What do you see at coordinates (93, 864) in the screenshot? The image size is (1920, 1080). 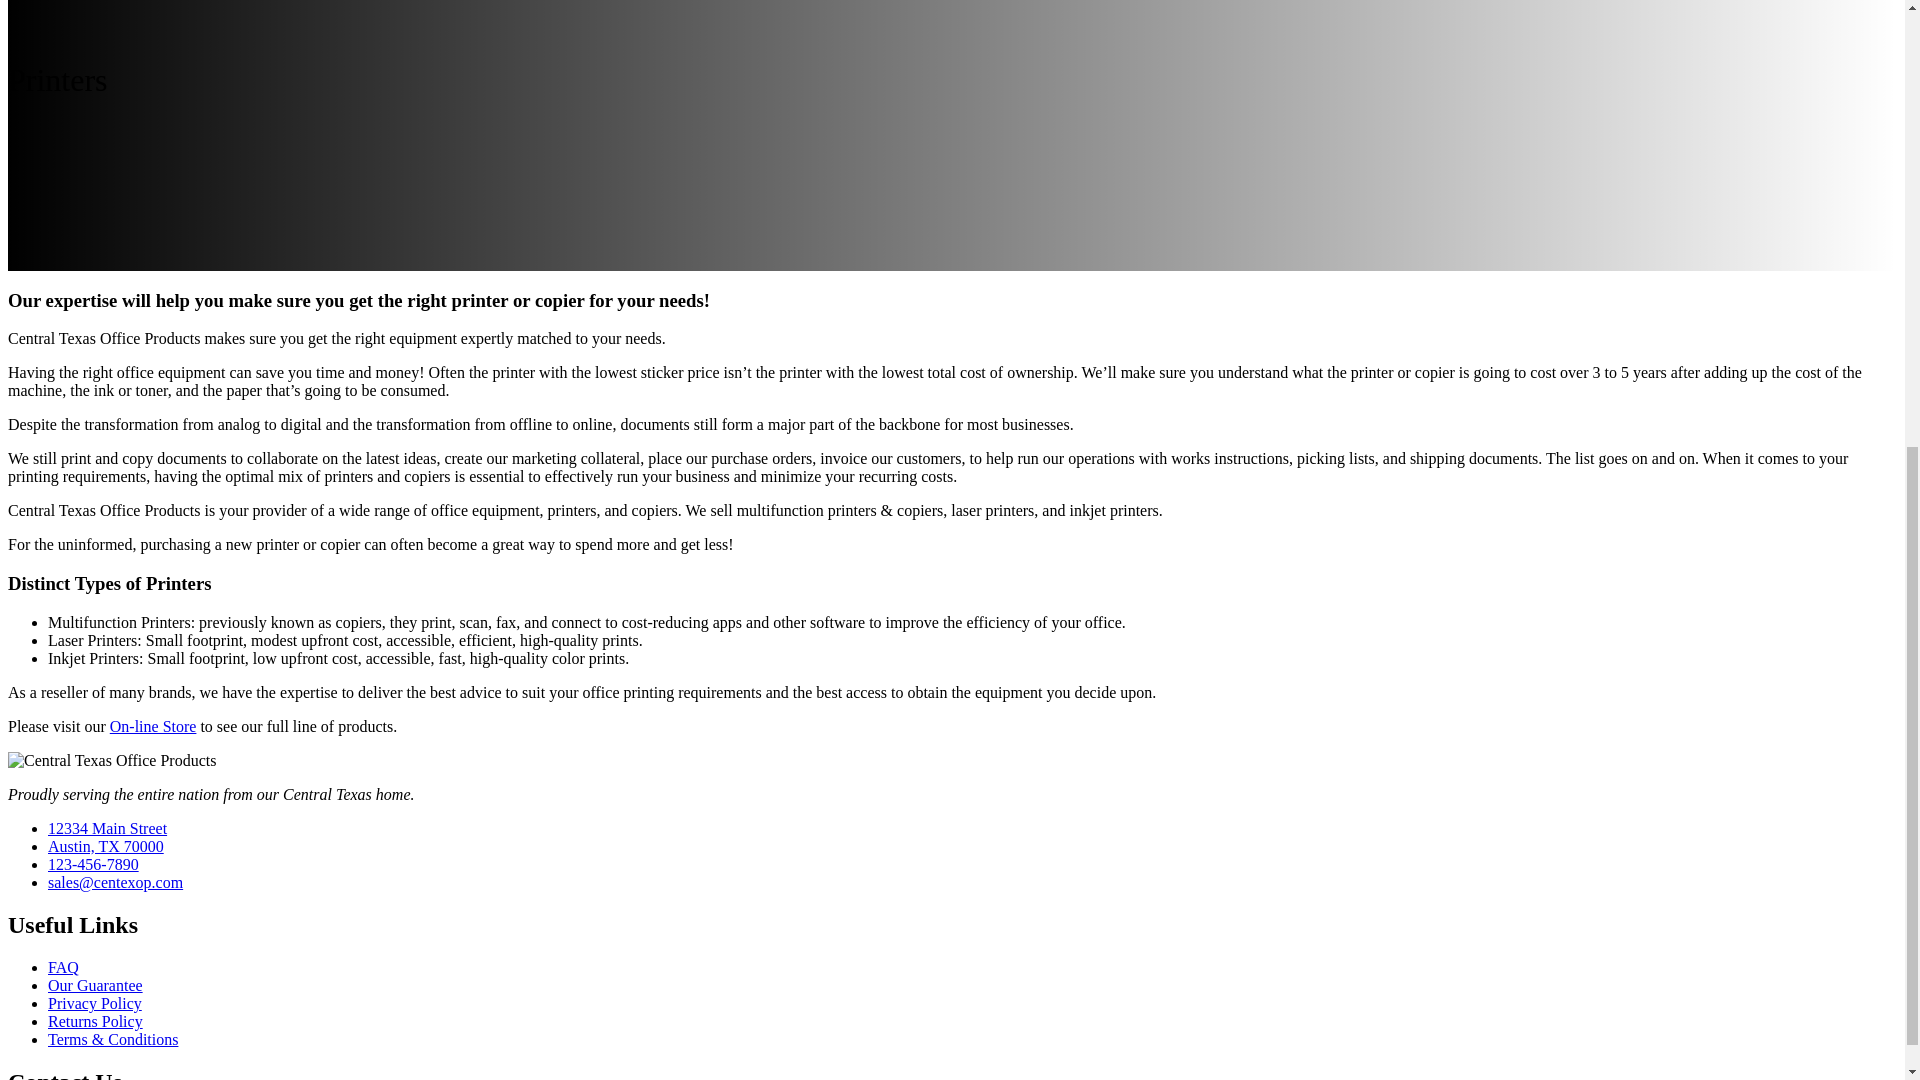 I see `123-456-7890` at bounding box center [93, 864].